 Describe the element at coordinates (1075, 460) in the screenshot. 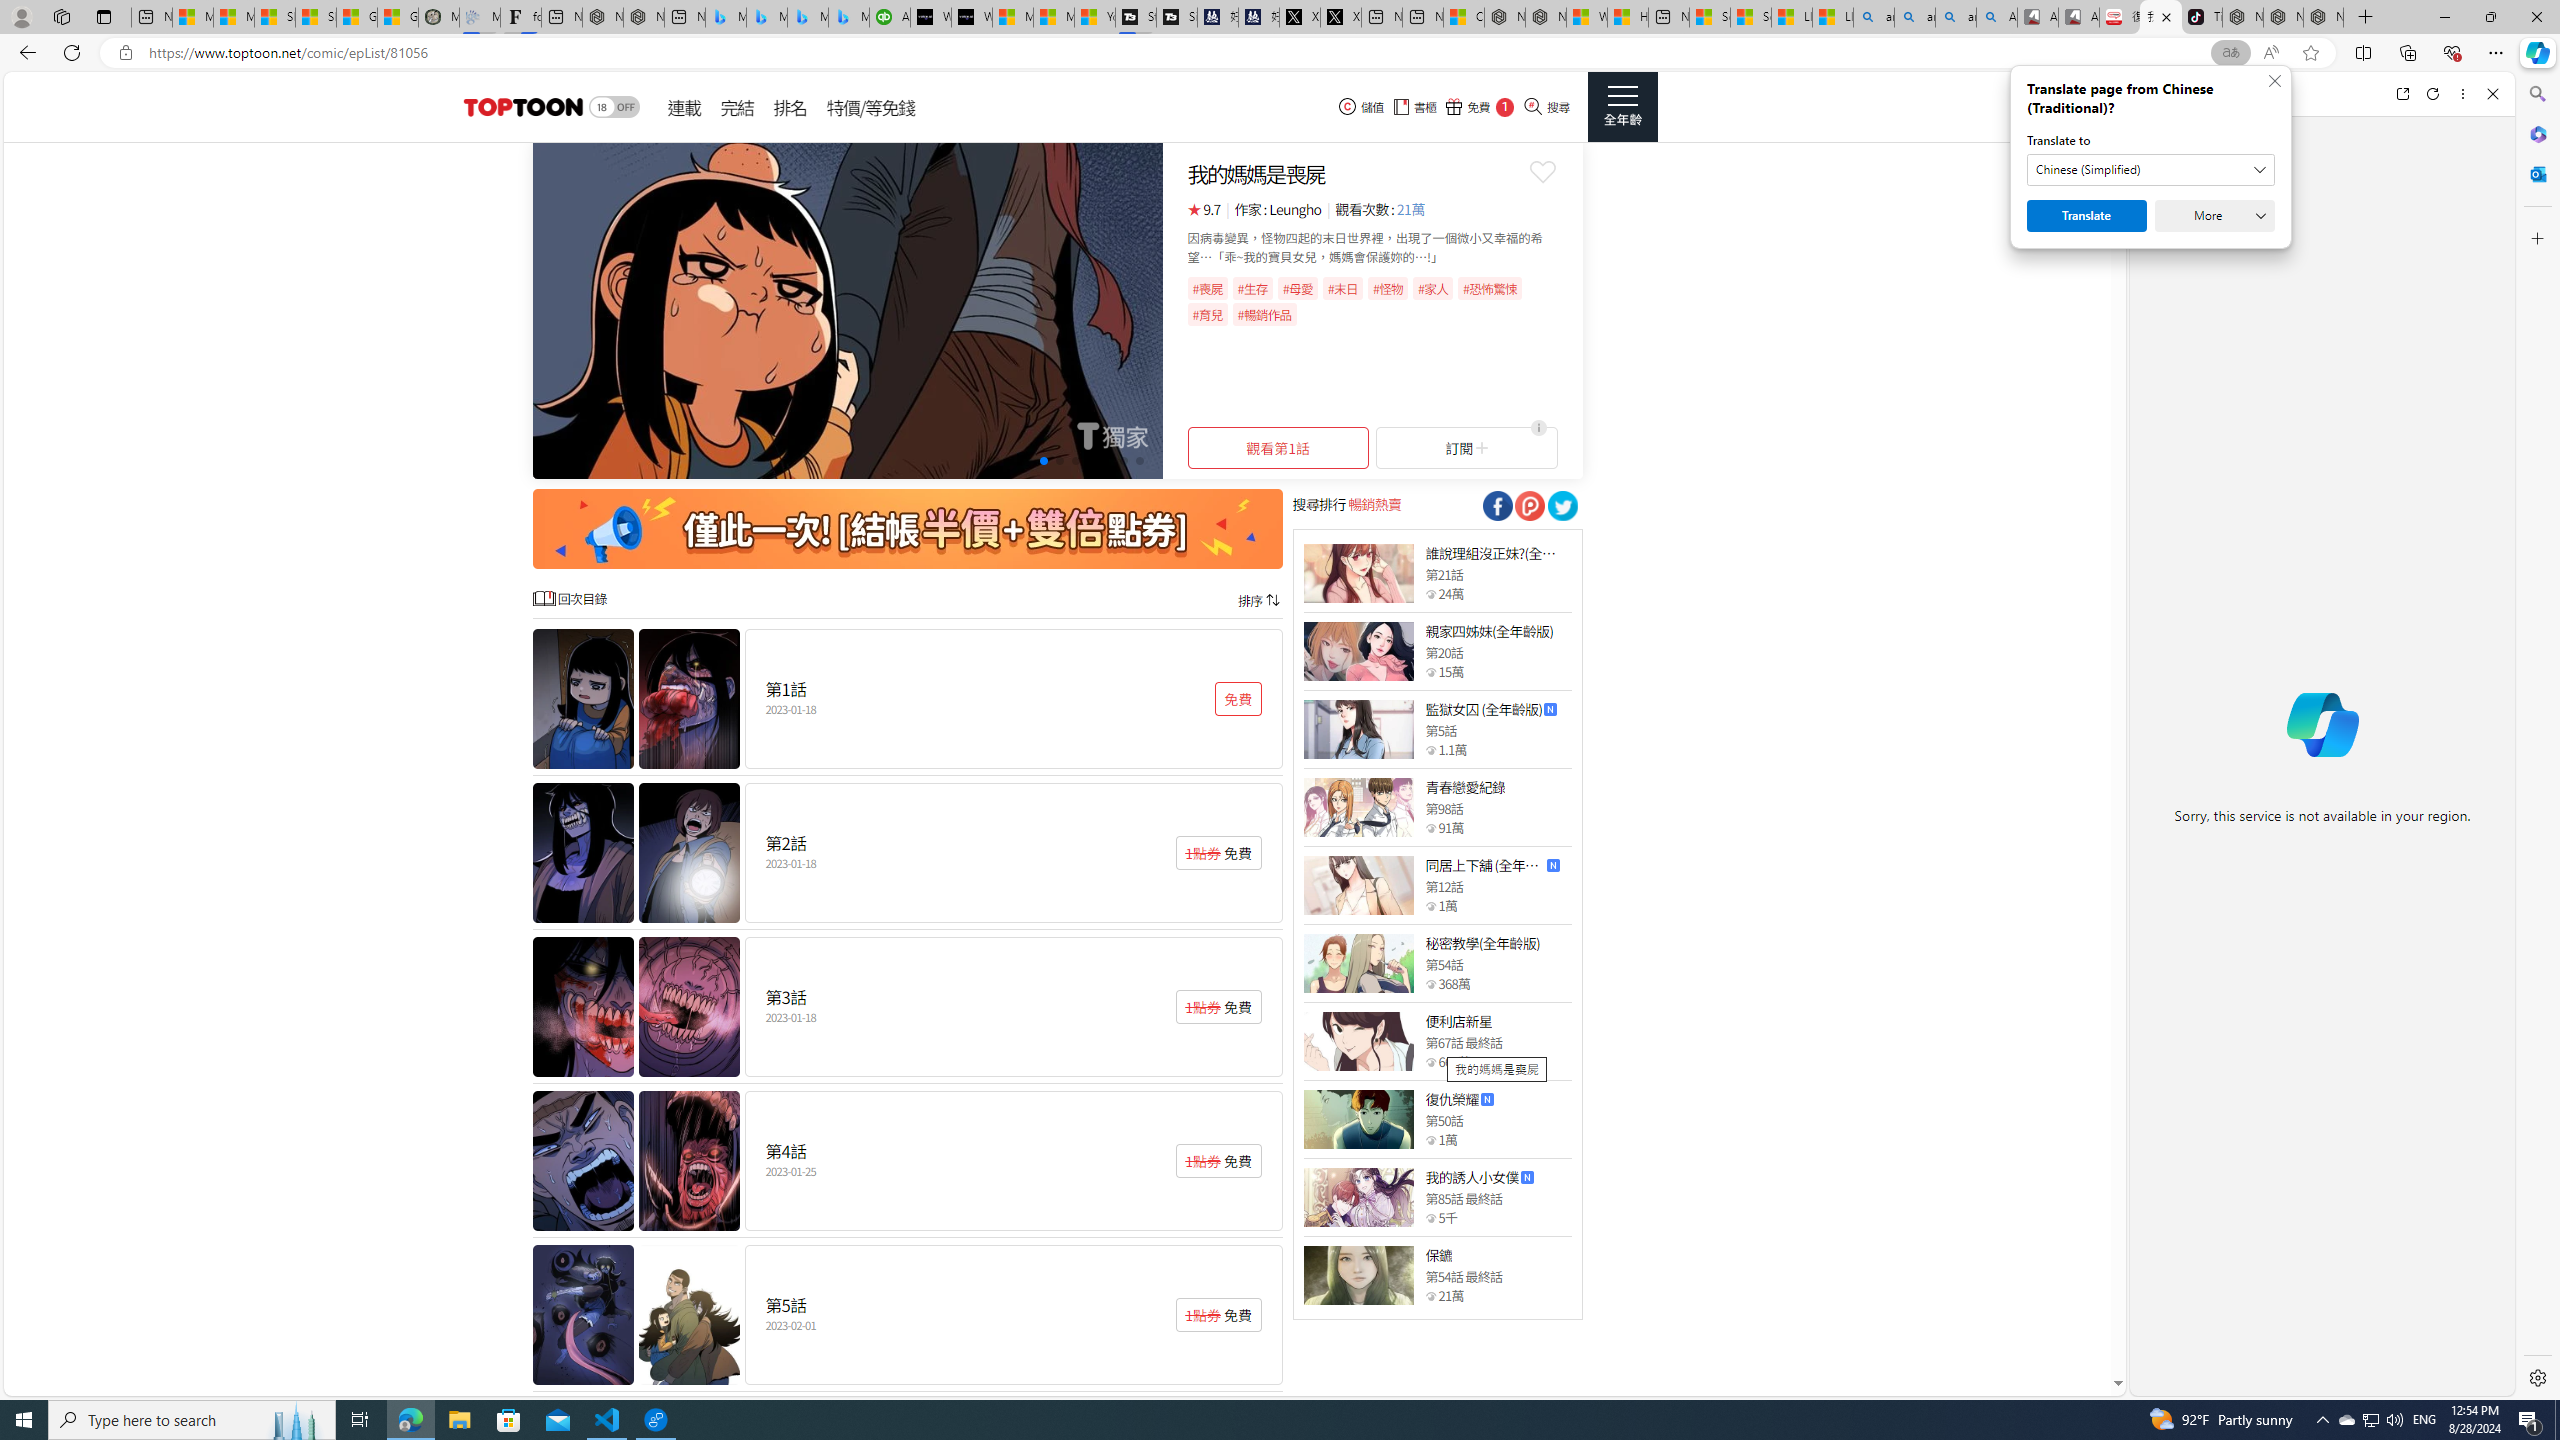

I see `Go to slide 6` at that location.